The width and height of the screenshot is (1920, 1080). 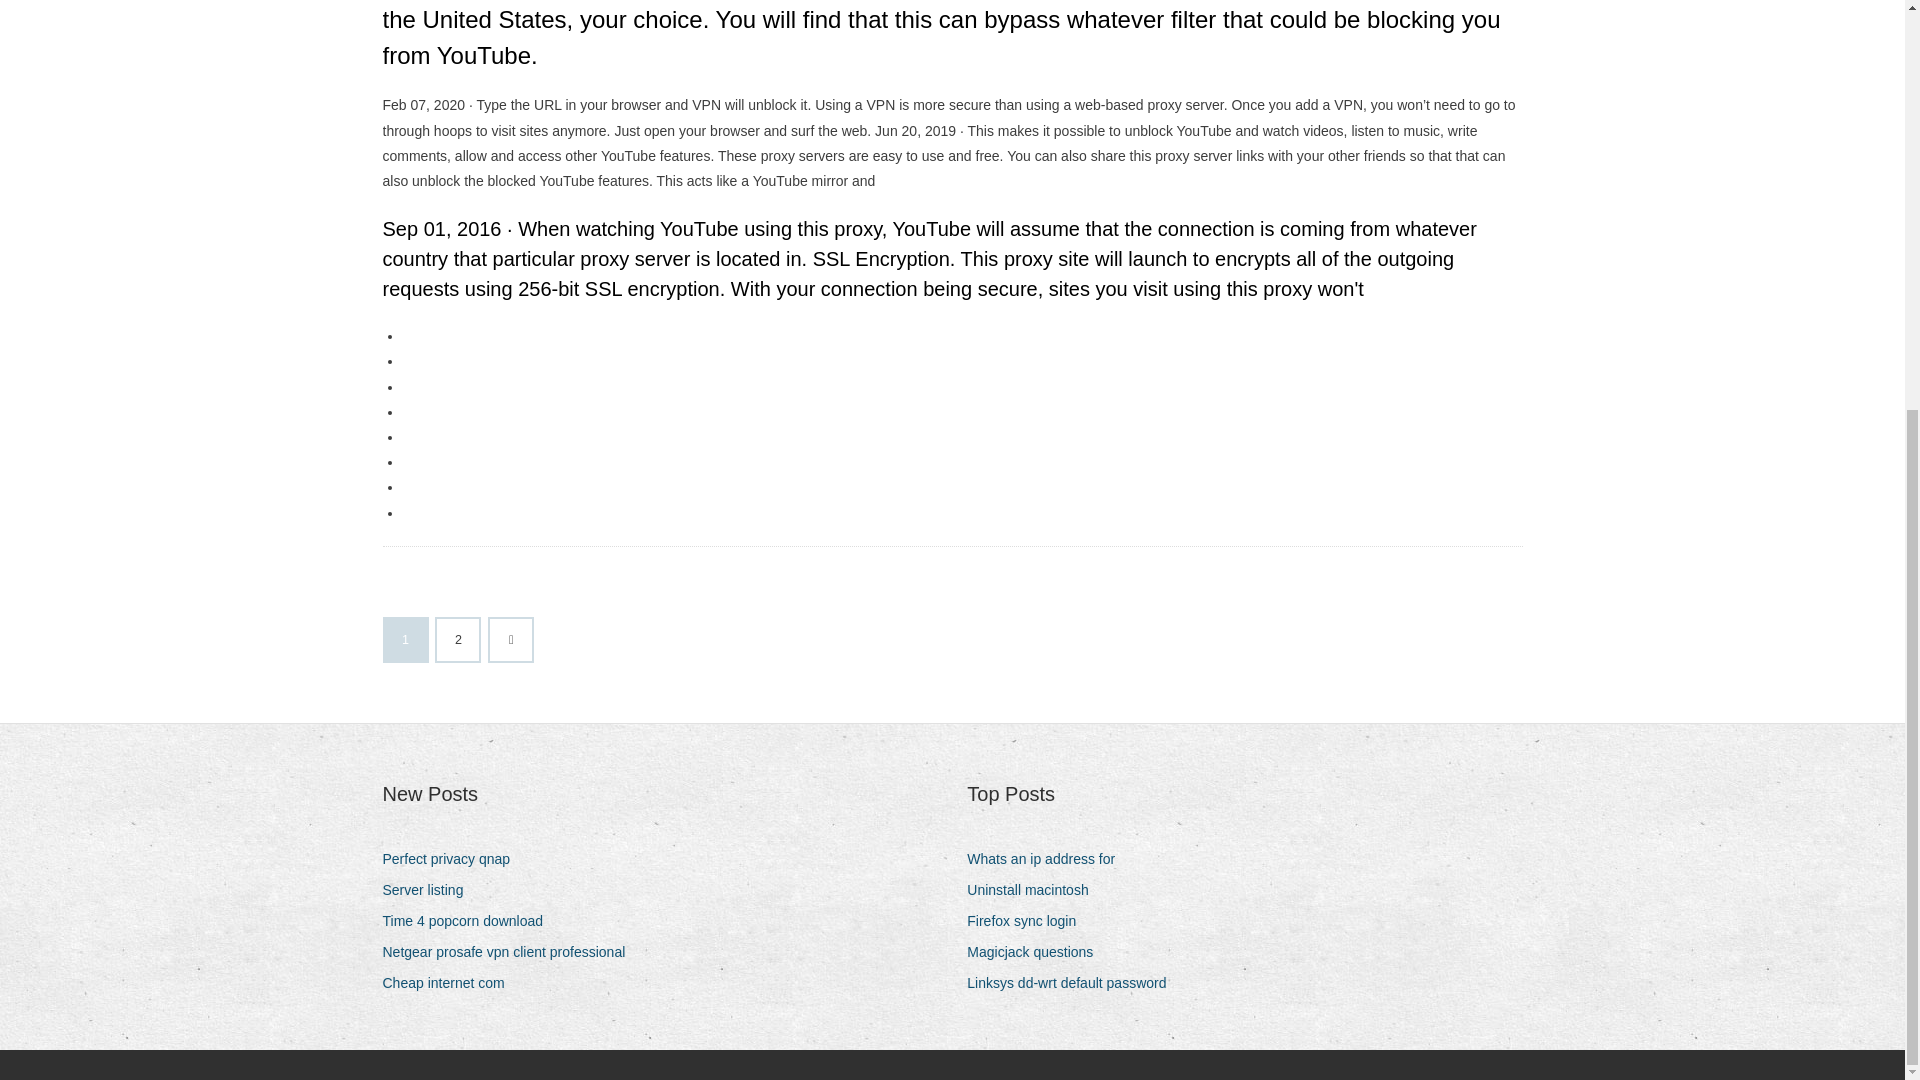 I want to click on Server listing, so click(x=430, y=890).